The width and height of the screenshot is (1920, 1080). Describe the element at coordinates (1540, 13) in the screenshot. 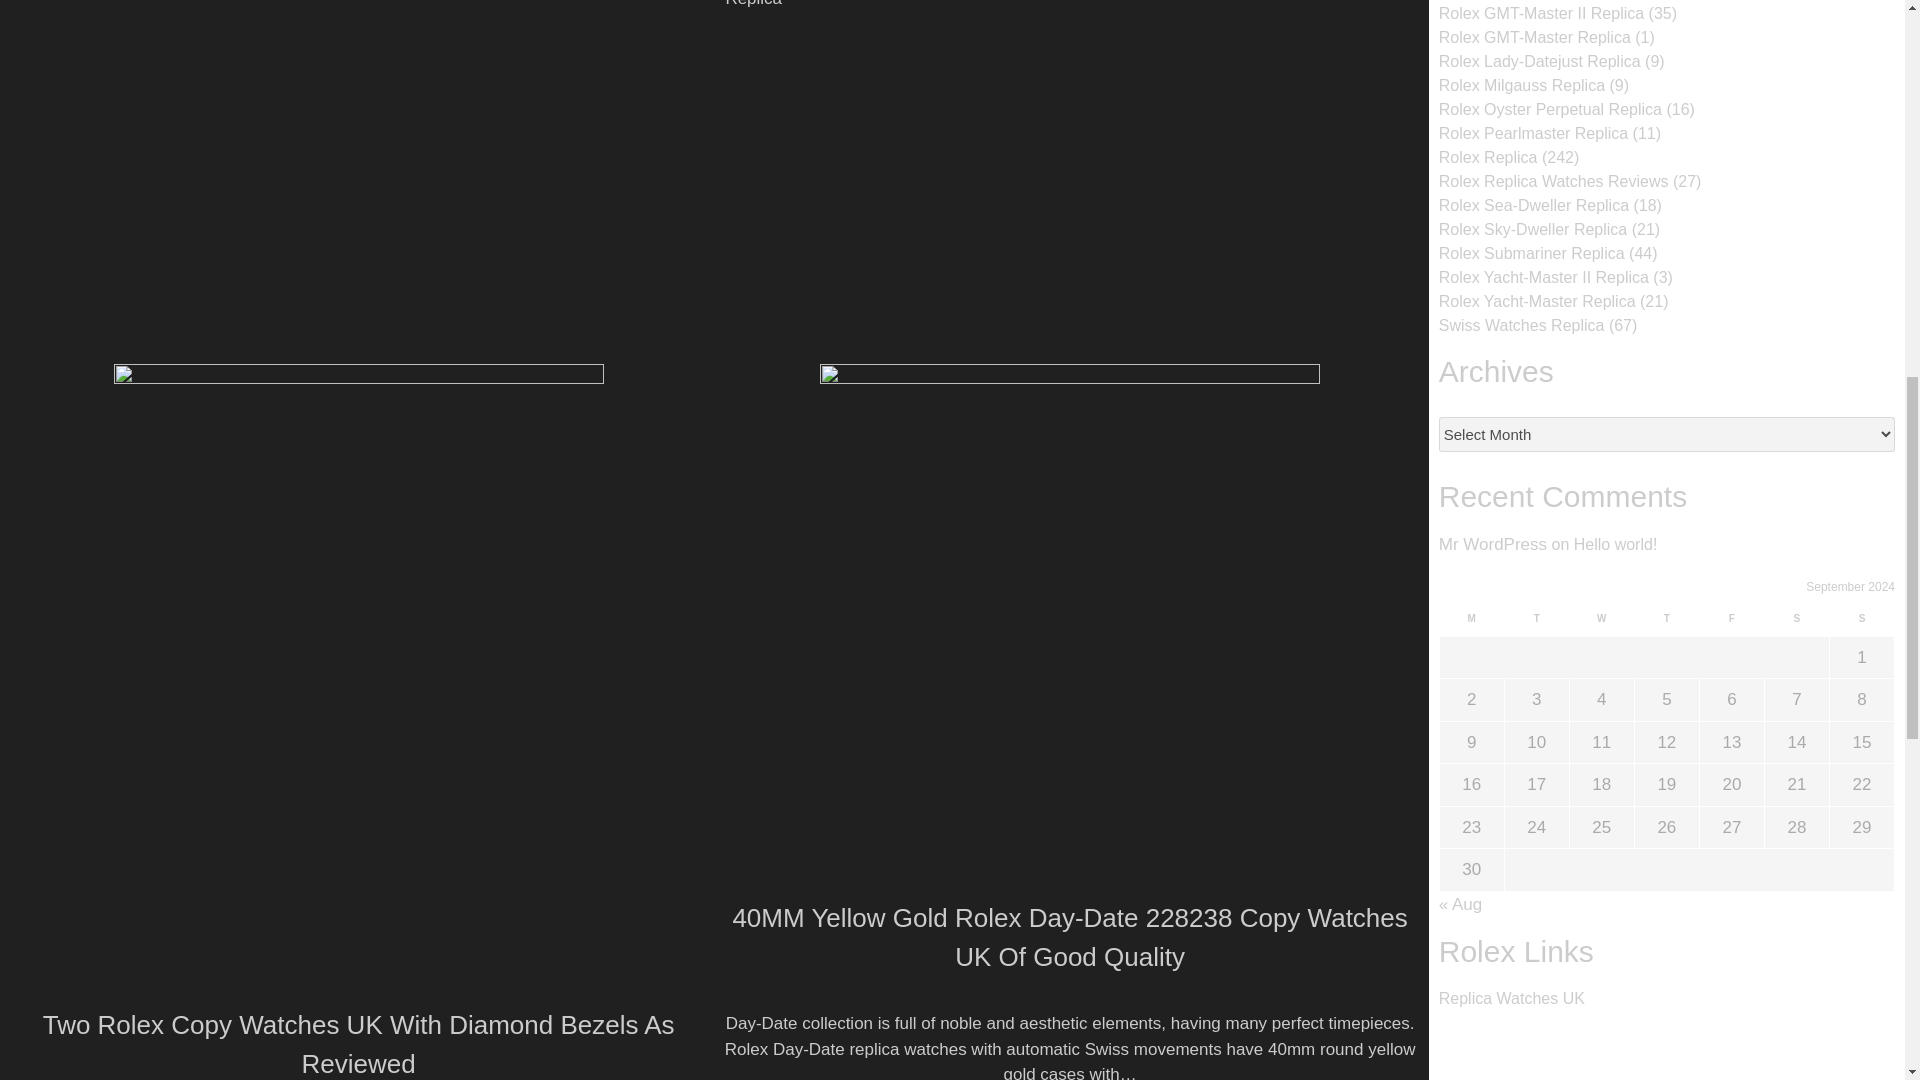

I see `Rolex GMT-Master II Replica` at that location.